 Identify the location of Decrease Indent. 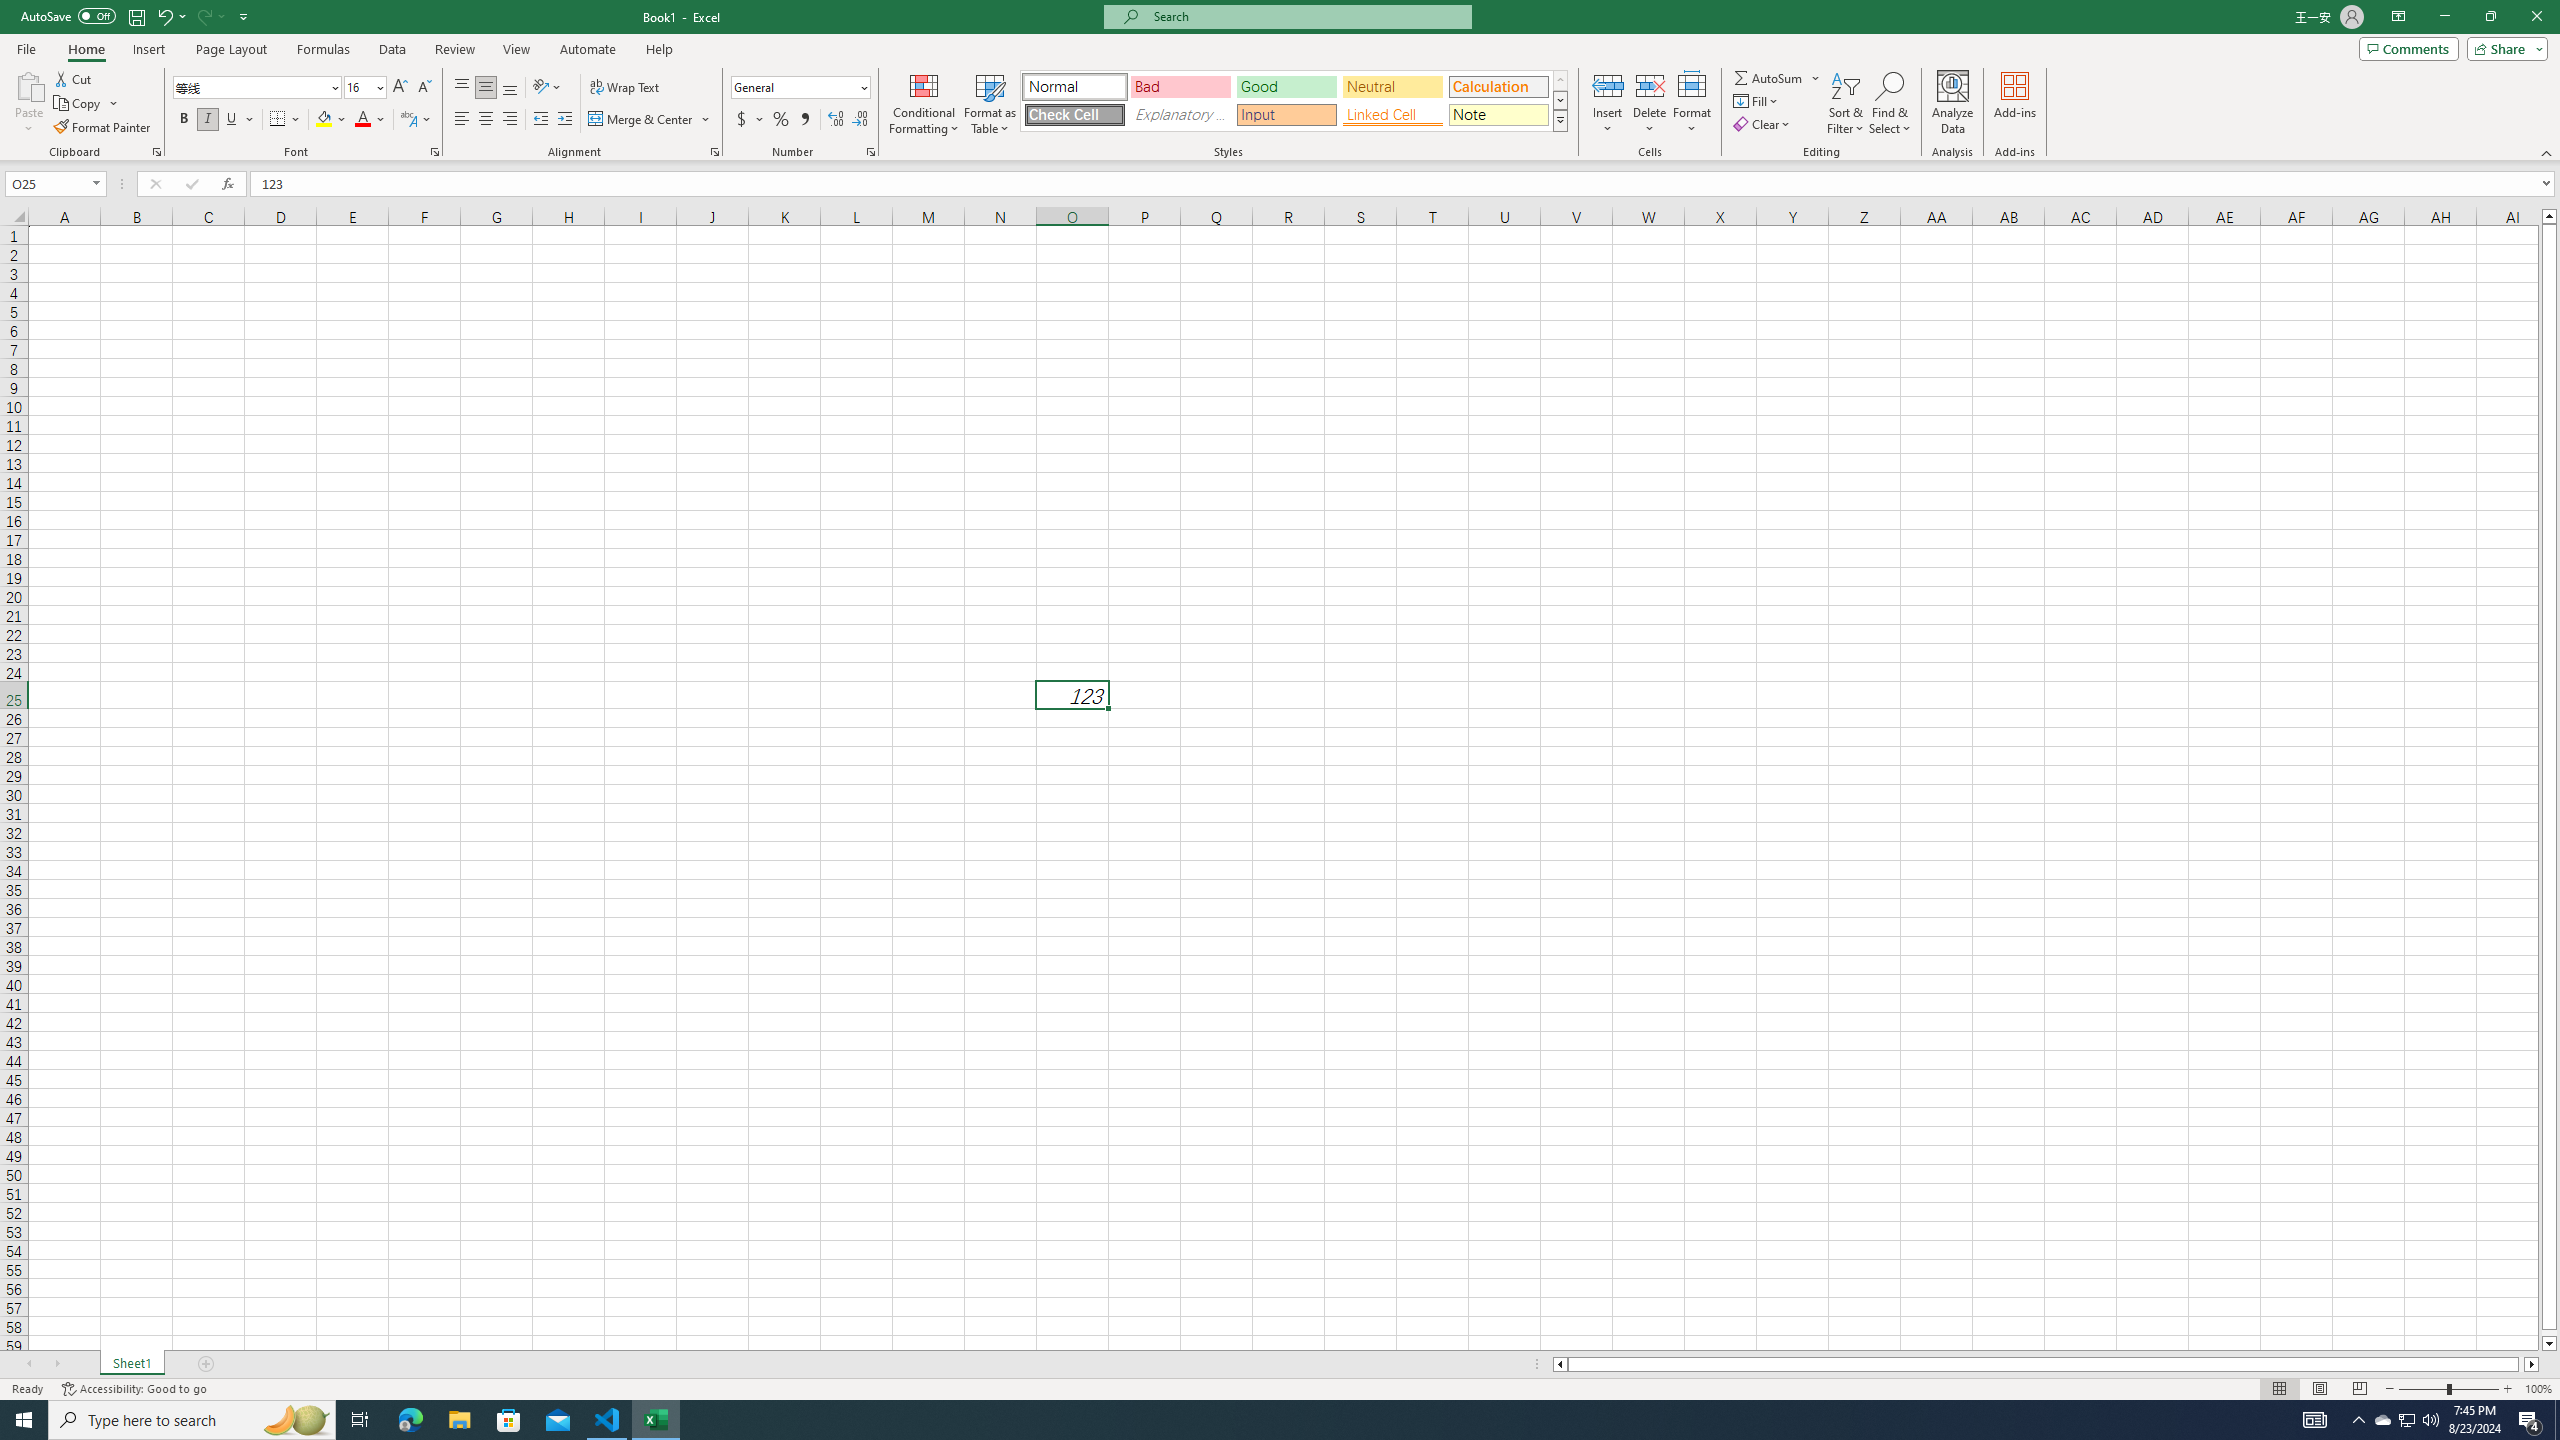
(540, 120).